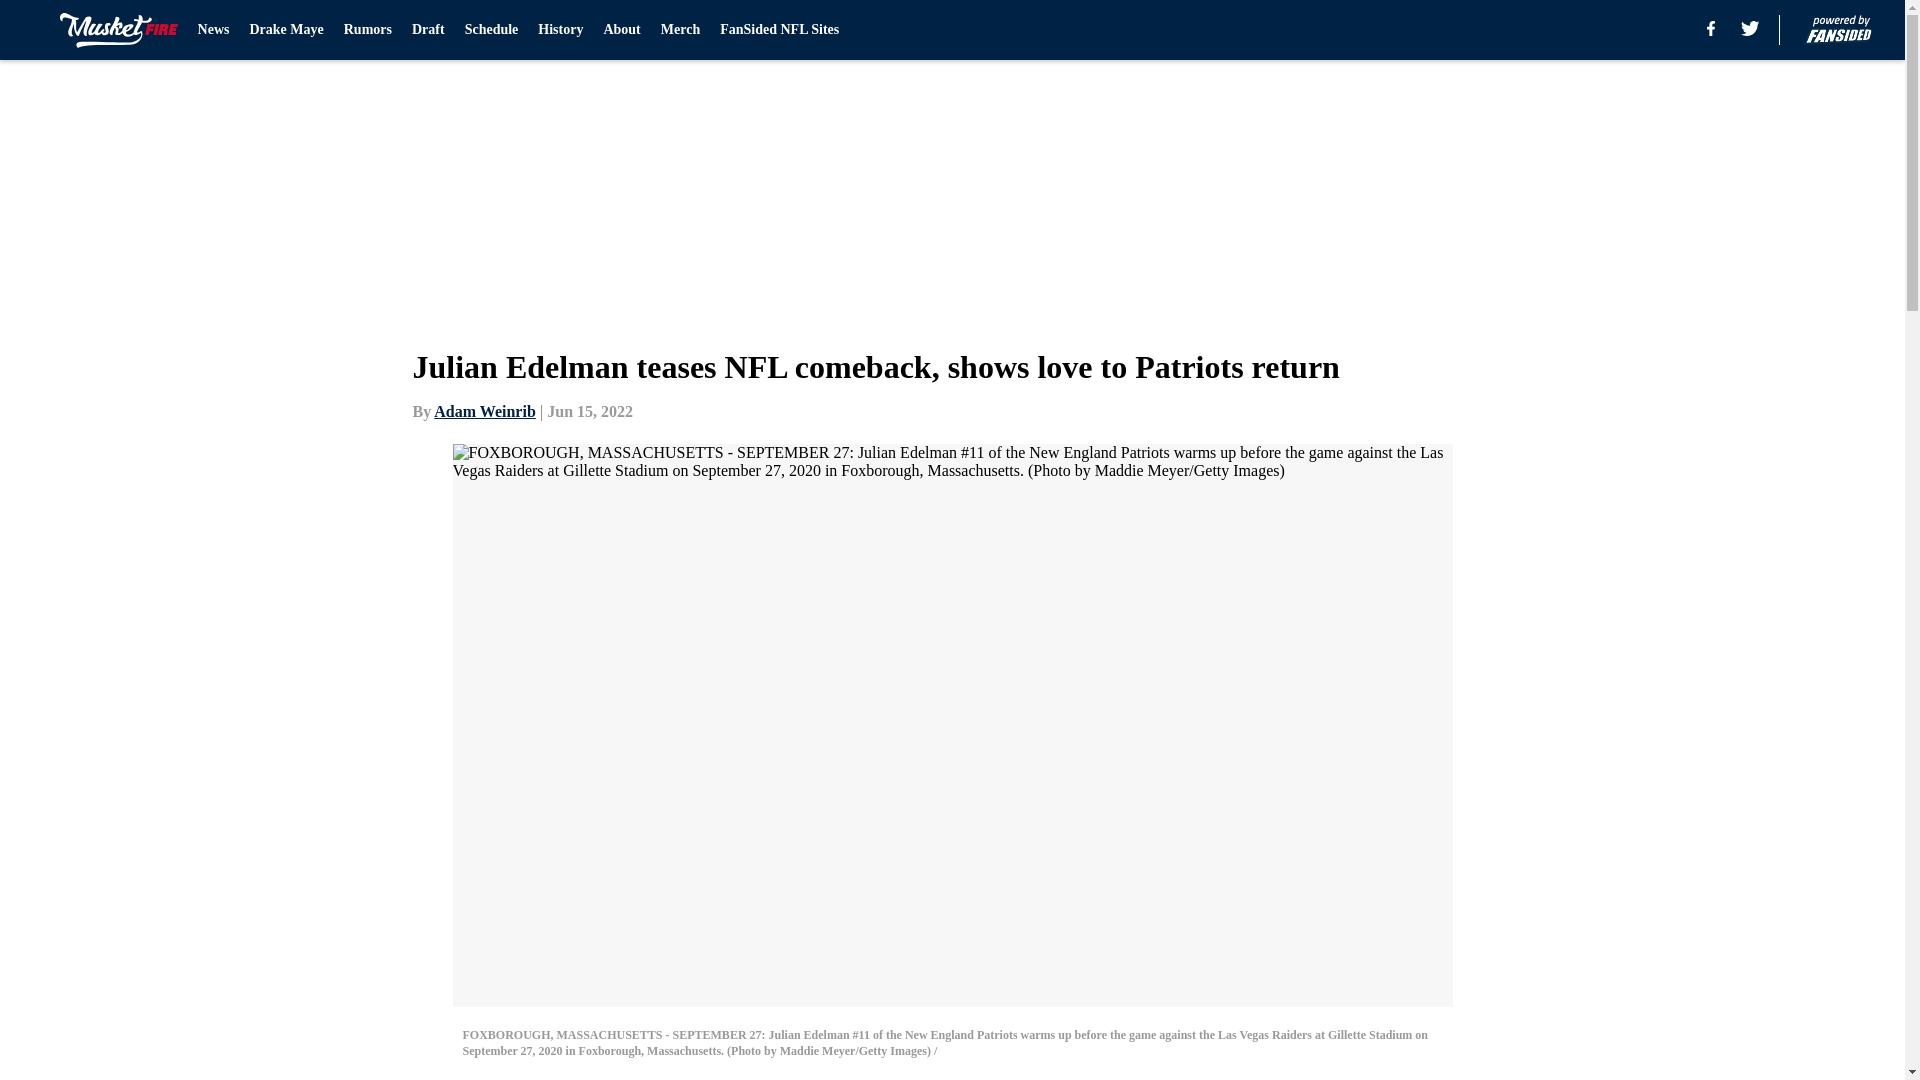 This screenshot has height=1080, width=1920. What do you see at coordinates (286, 30) in the screenshot?
I see `Drake Maye` at bounding box center [286, 30].